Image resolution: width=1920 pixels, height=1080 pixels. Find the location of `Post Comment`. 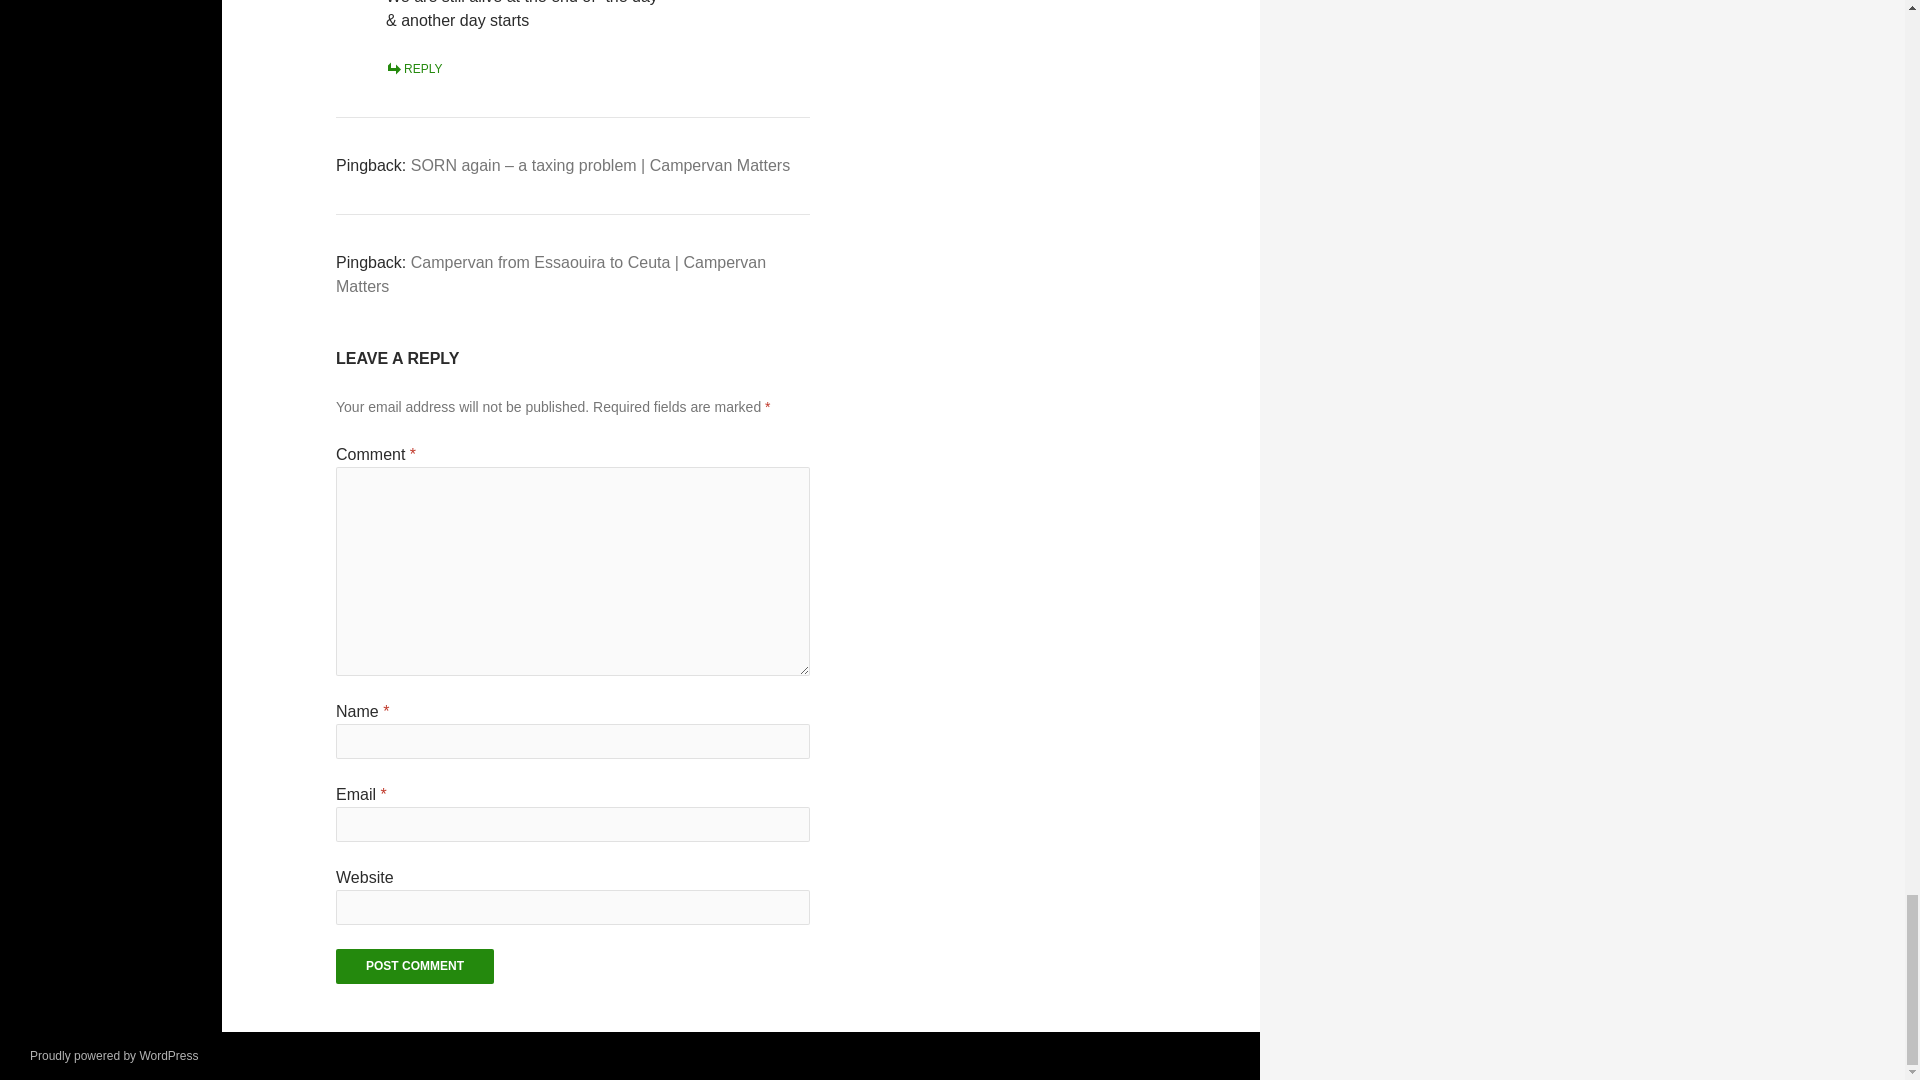

Post Comment is located at coordinates (414, 966).